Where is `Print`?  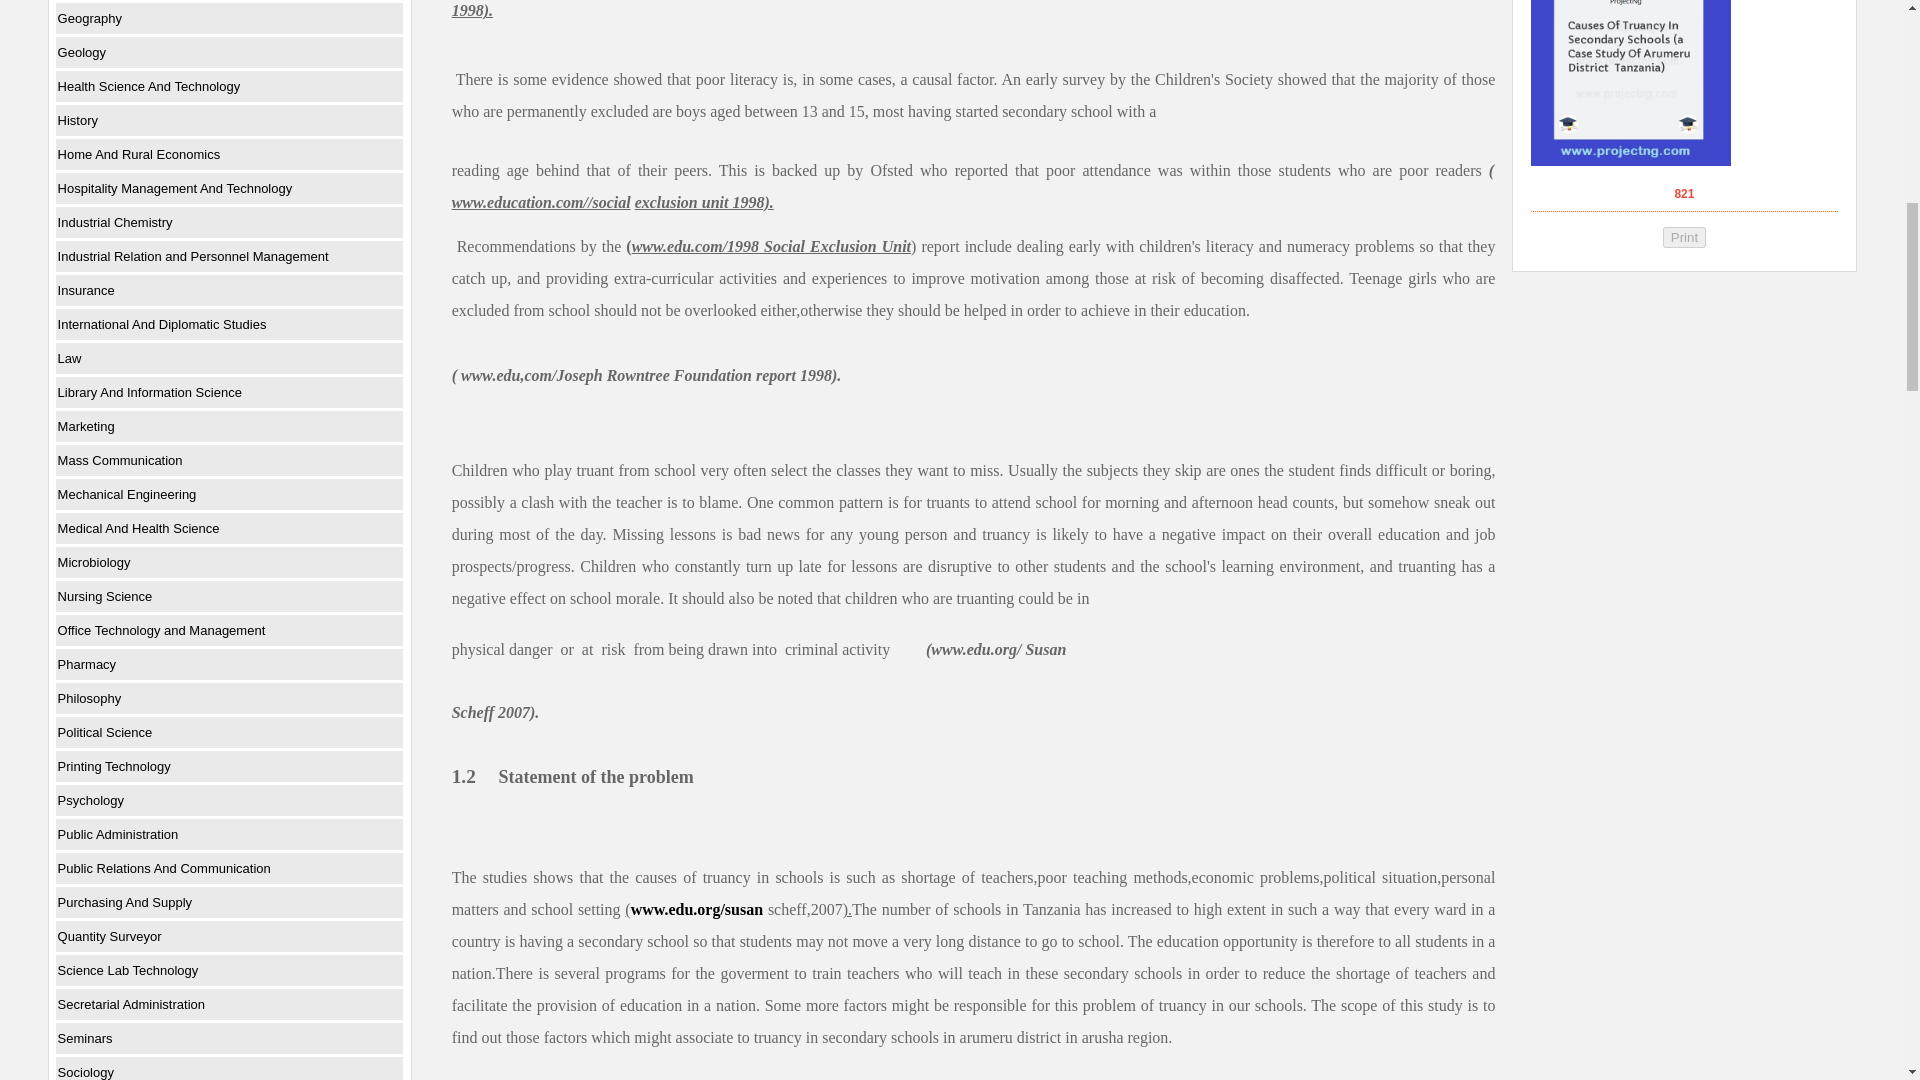
Print is located at coordinates (1684, 237).